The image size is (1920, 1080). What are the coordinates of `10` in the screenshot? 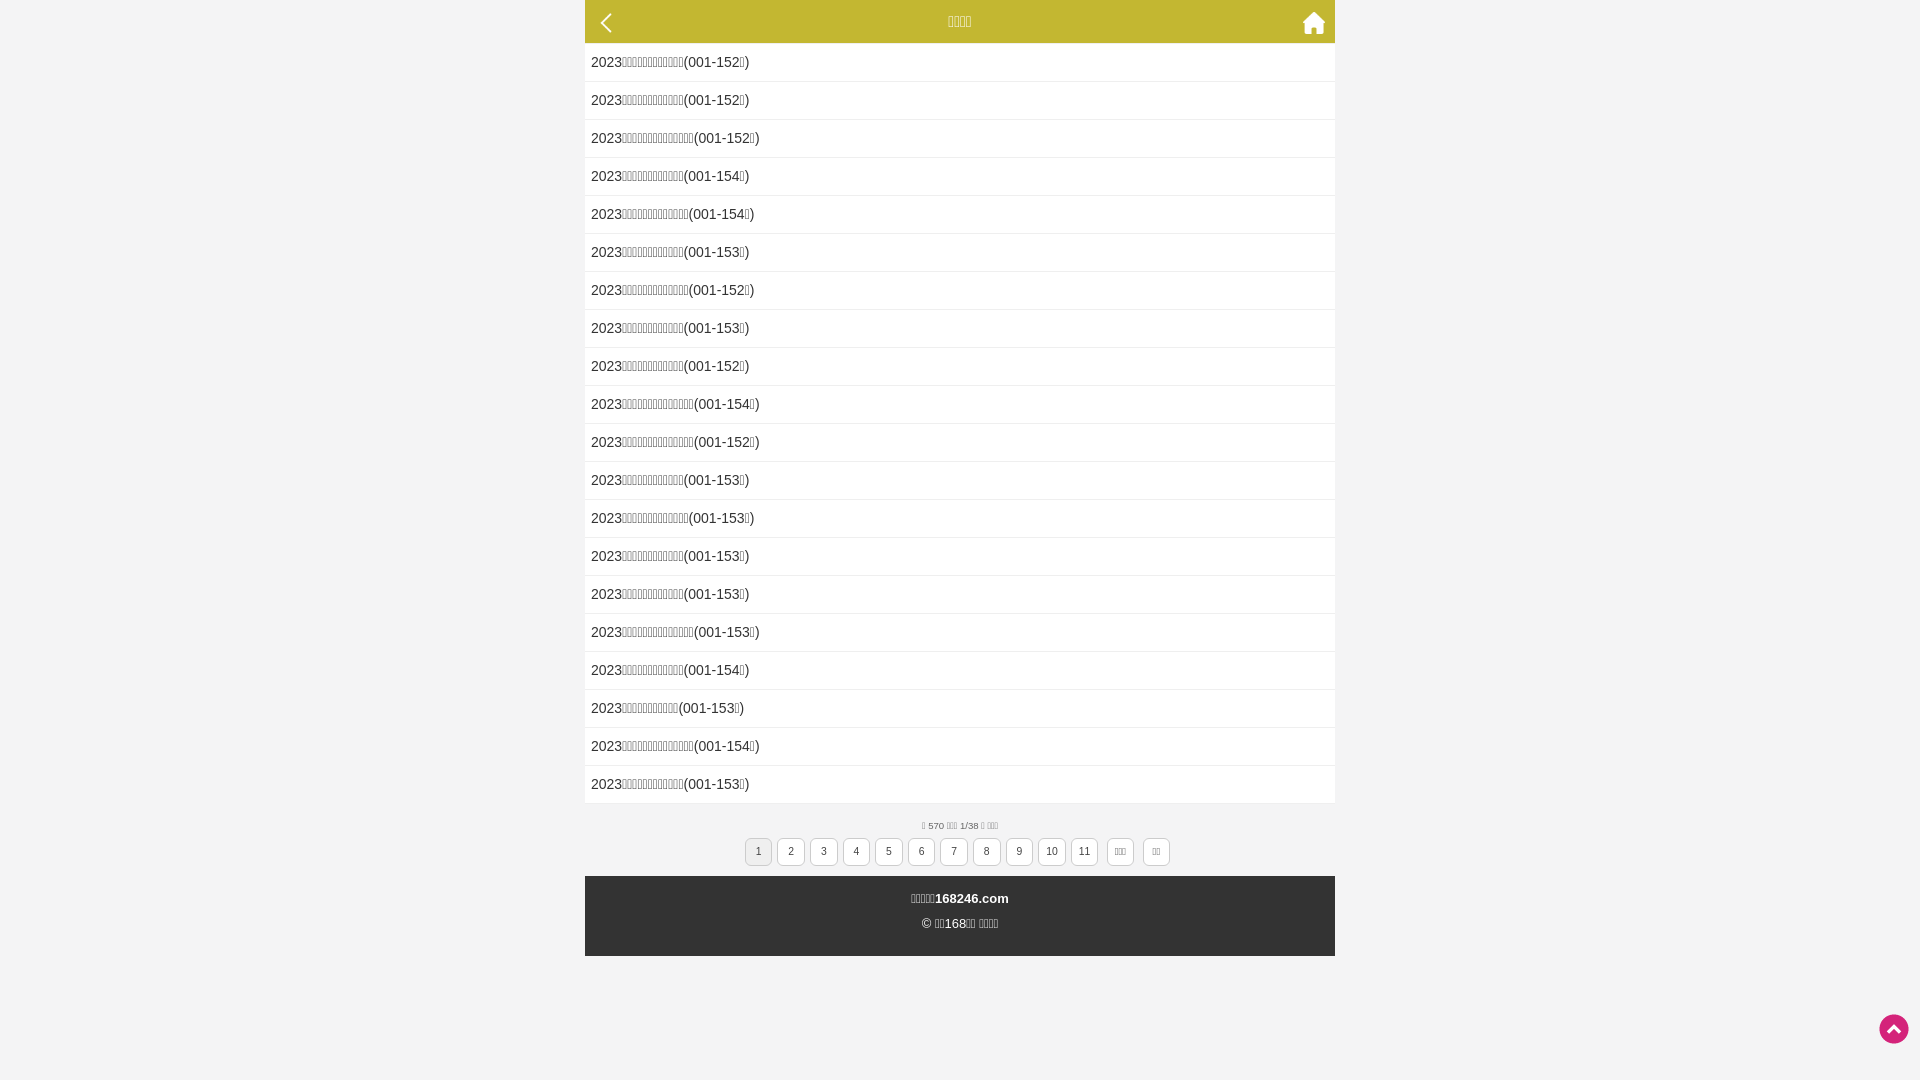 It's located at (1052, 852).